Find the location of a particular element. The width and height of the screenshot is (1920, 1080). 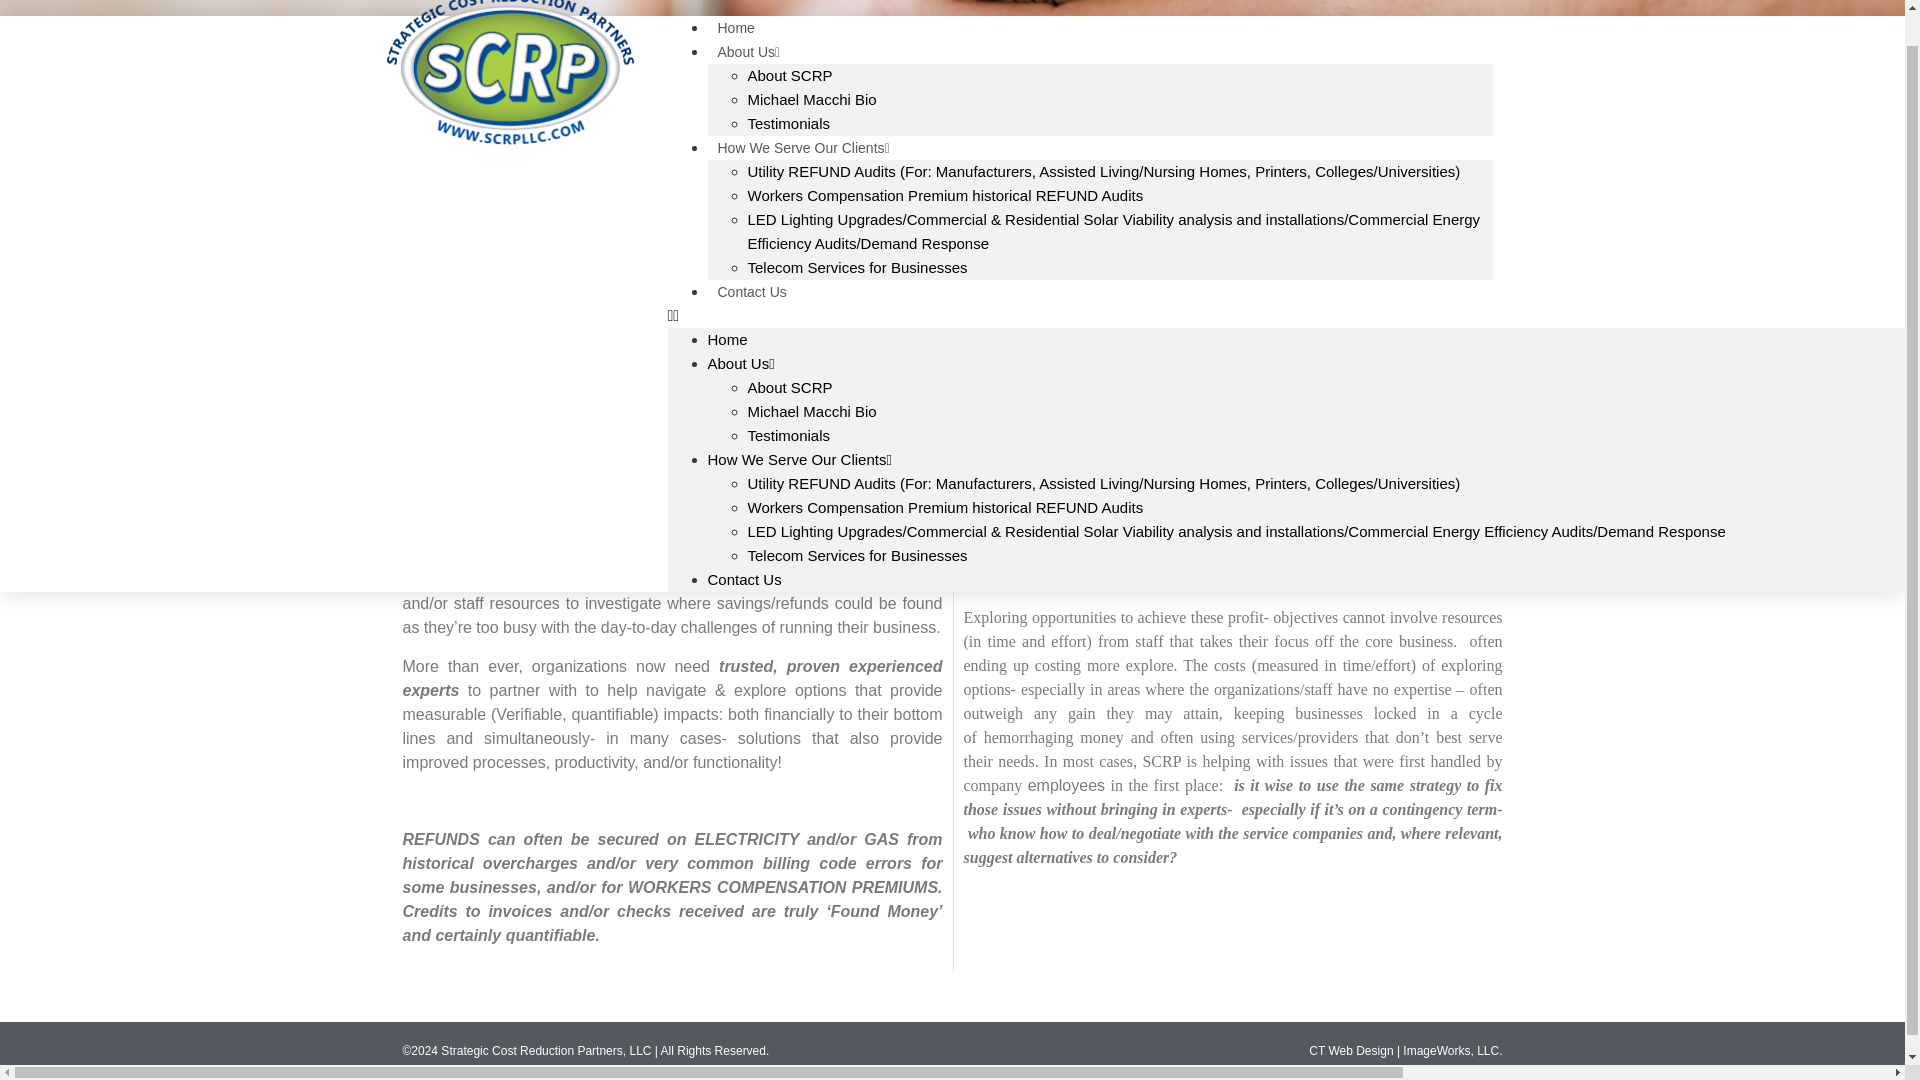

CT Web Design is located at coordinates (1351, 1051).